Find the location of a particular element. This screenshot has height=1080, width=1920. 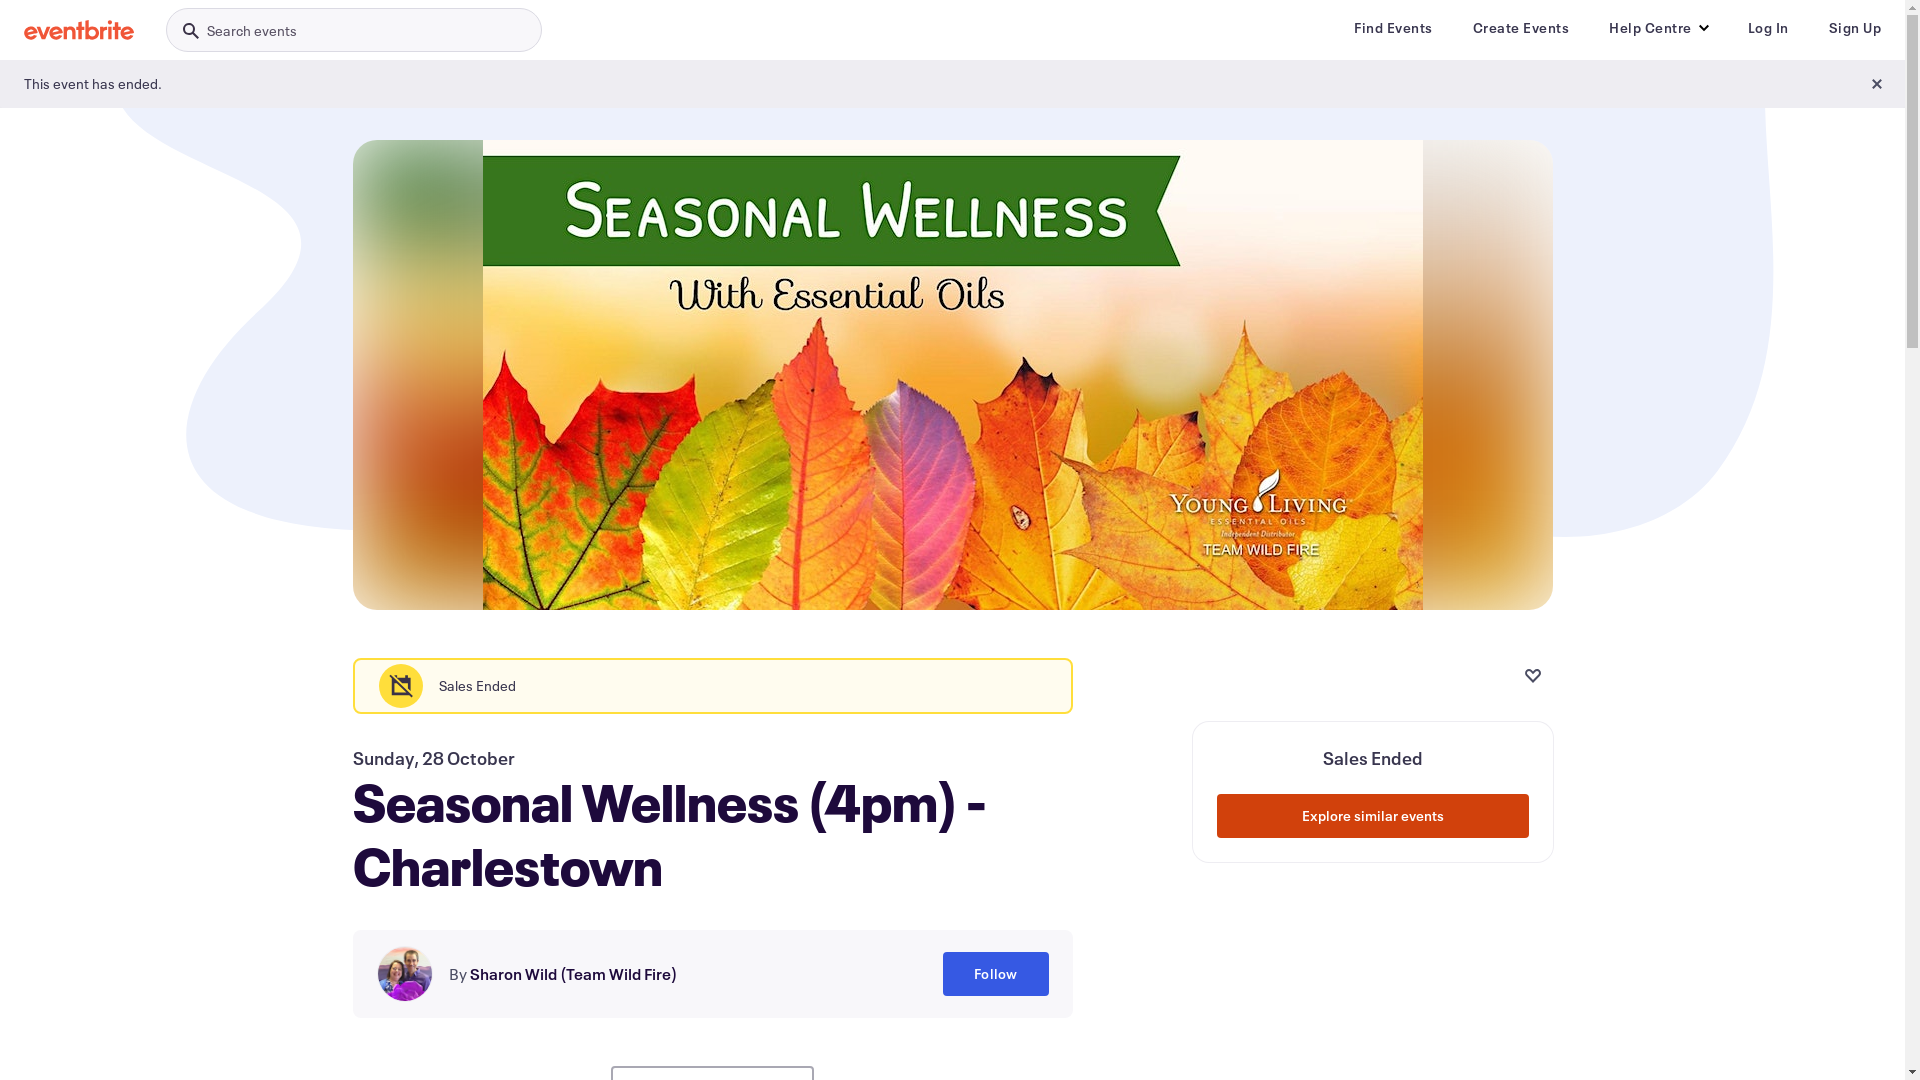

Find Events is located at coordinates (1394, 28).